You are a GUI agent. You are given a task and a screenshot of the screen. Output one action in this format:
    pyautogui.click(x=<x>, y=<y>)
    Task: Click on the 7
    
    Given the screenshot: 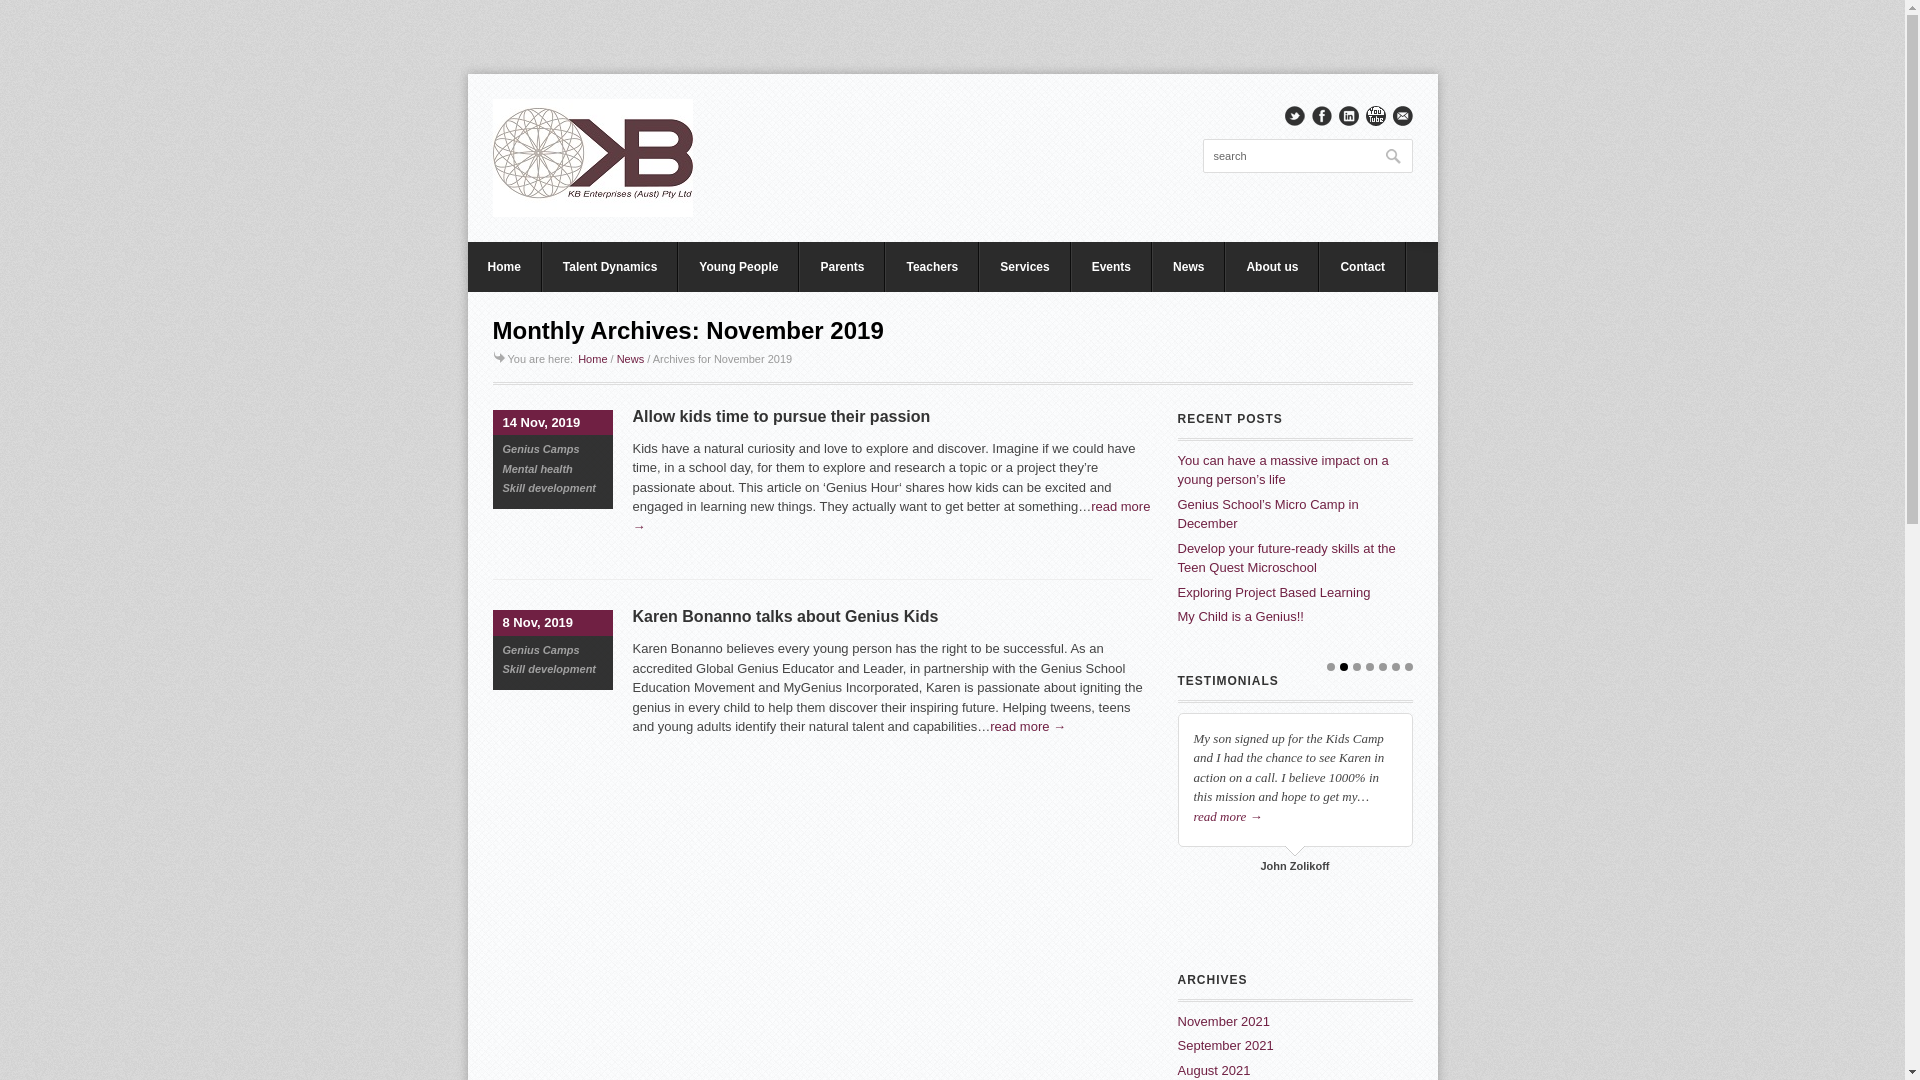 What is the action you would take?
    pyautogui.click(x=1408, y=667)
    